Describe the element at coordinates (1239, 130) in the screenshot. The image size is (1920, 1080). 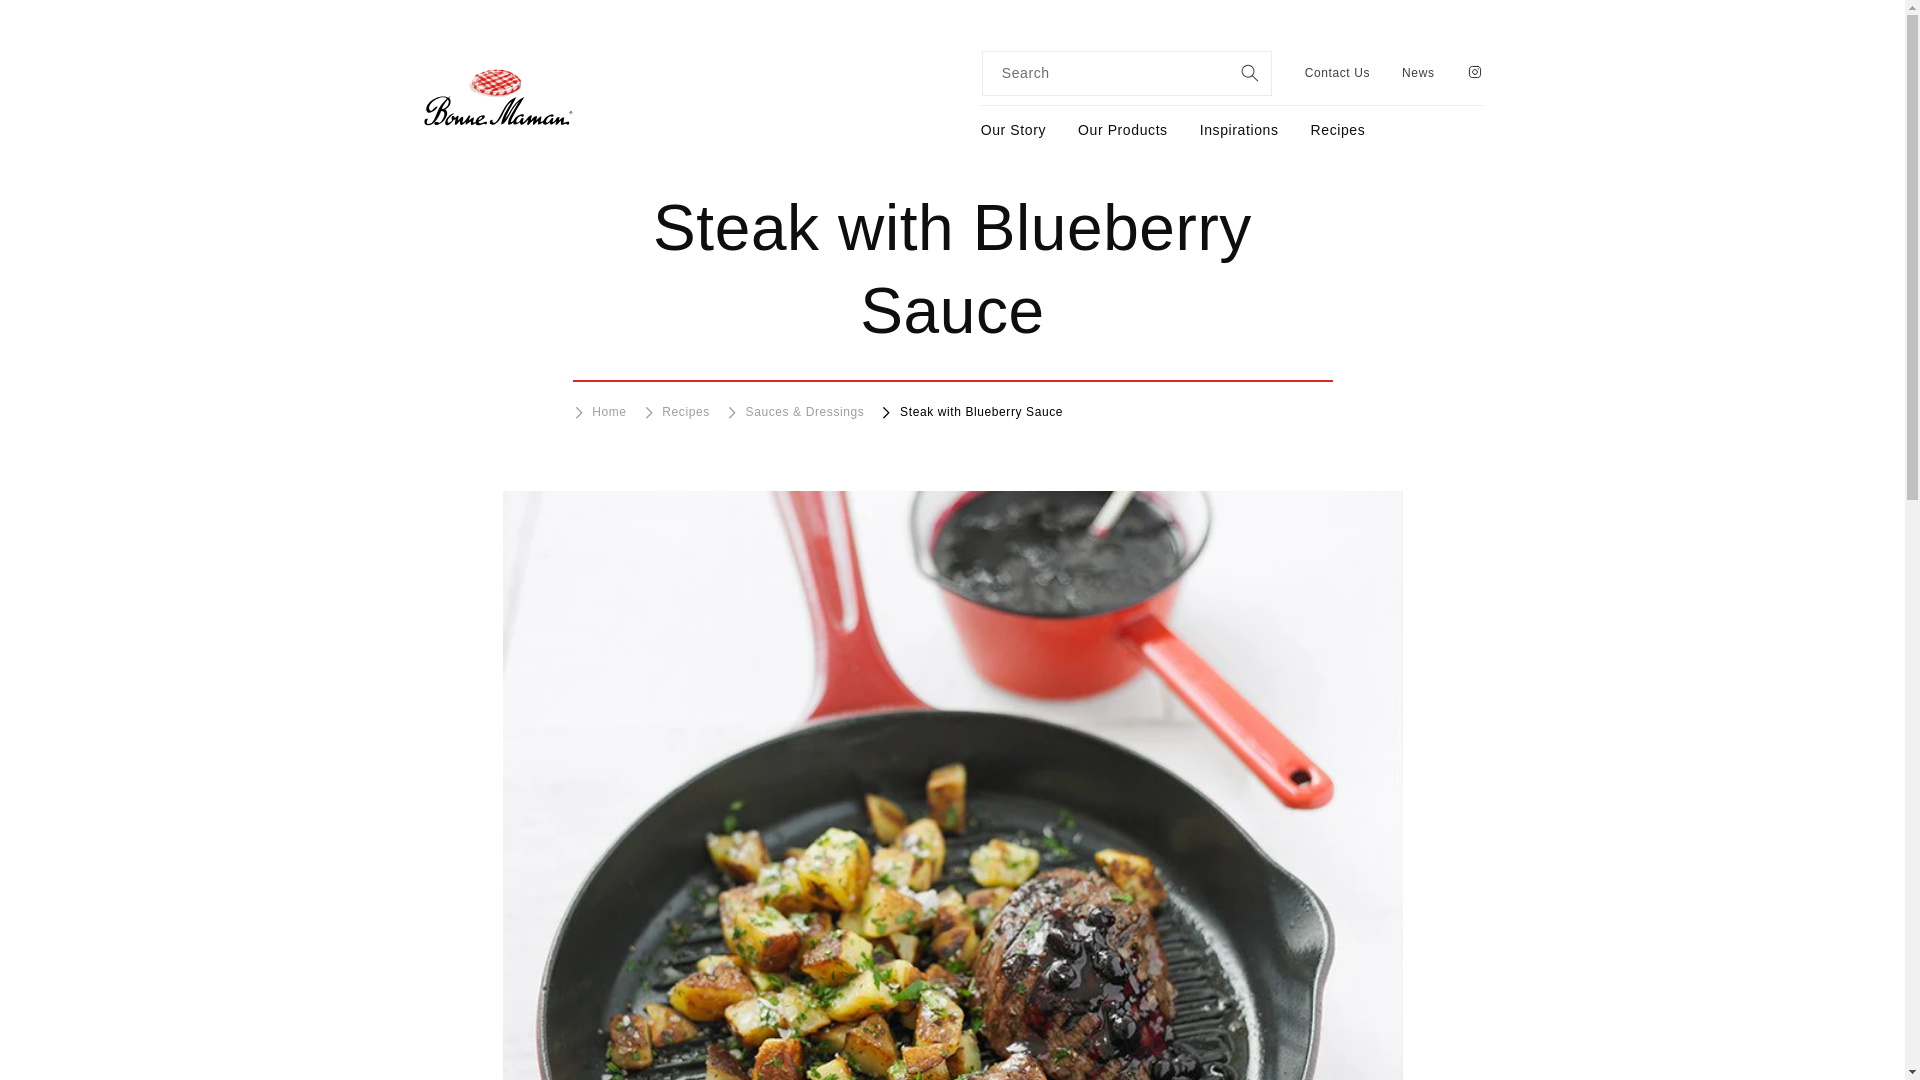
I see `Inspirations` at that location.